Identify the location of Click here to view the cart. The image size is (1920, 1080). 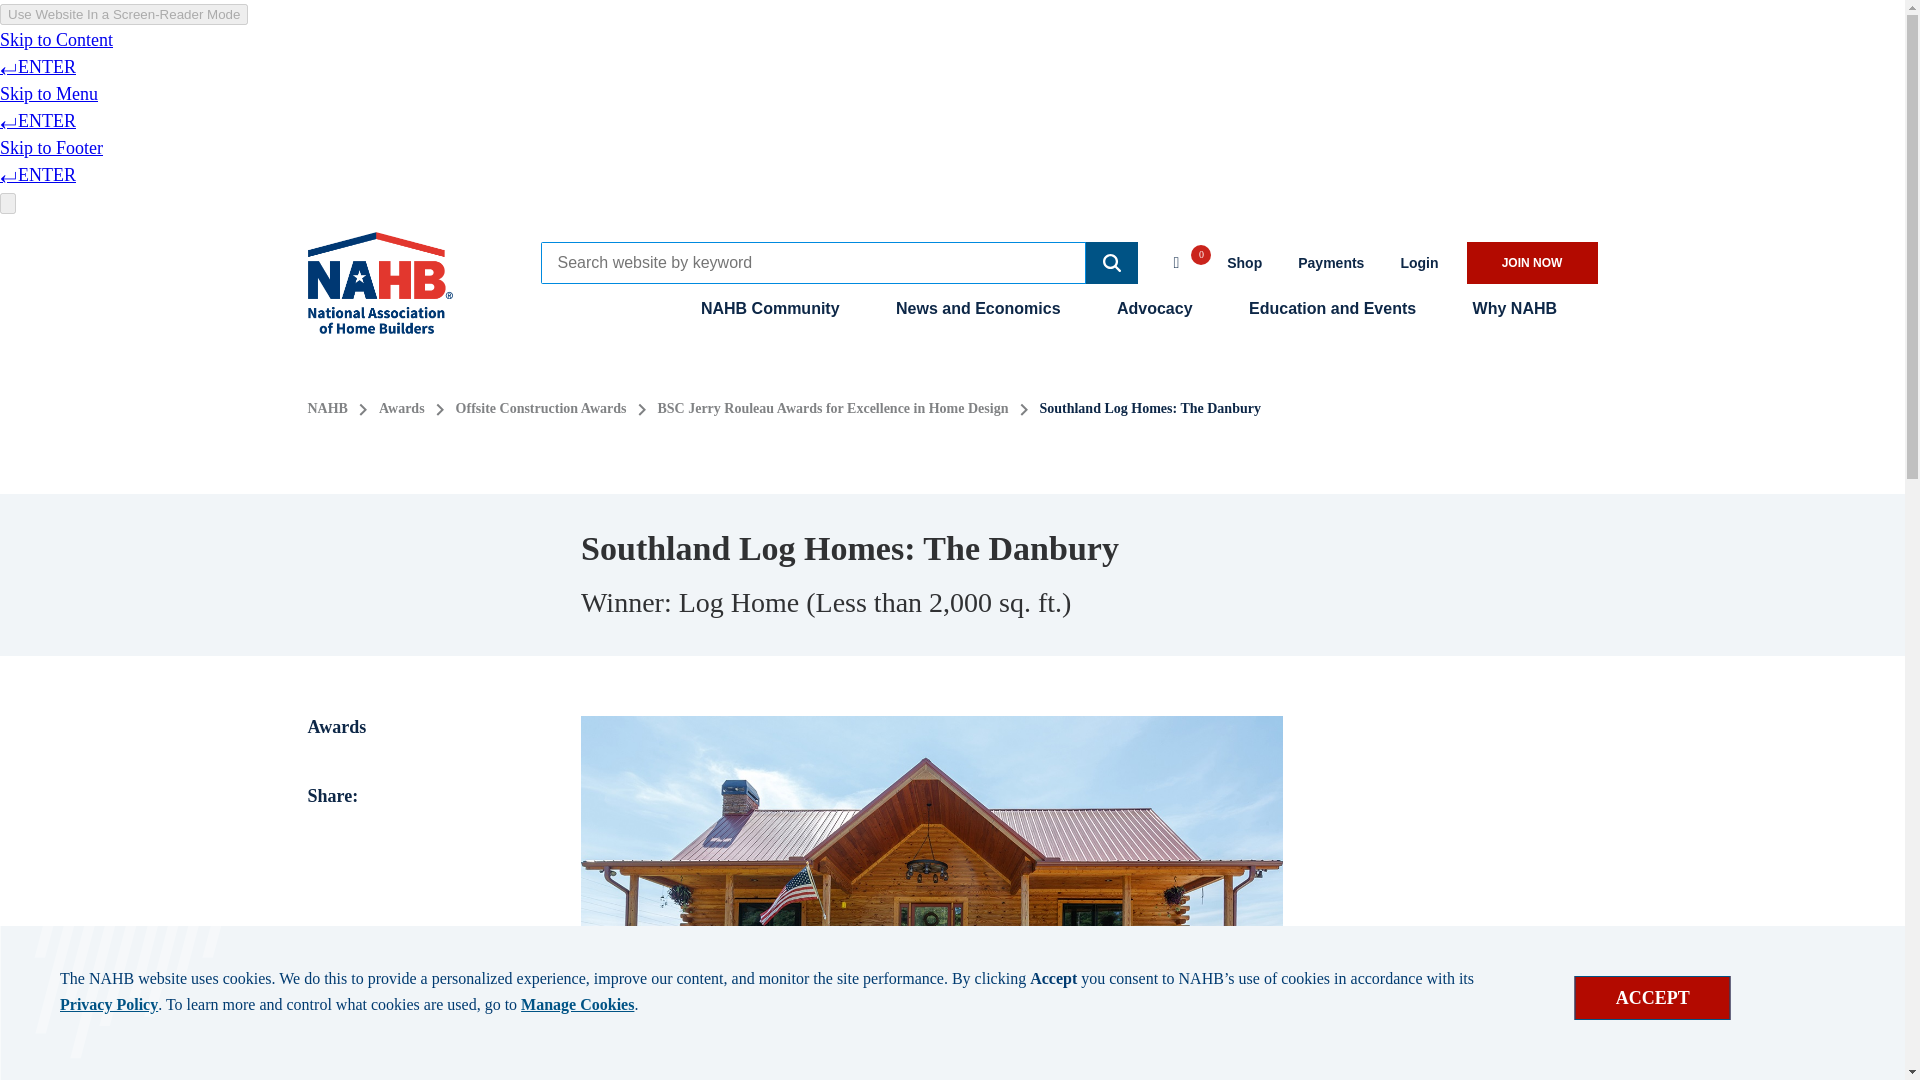
(1186, 260).